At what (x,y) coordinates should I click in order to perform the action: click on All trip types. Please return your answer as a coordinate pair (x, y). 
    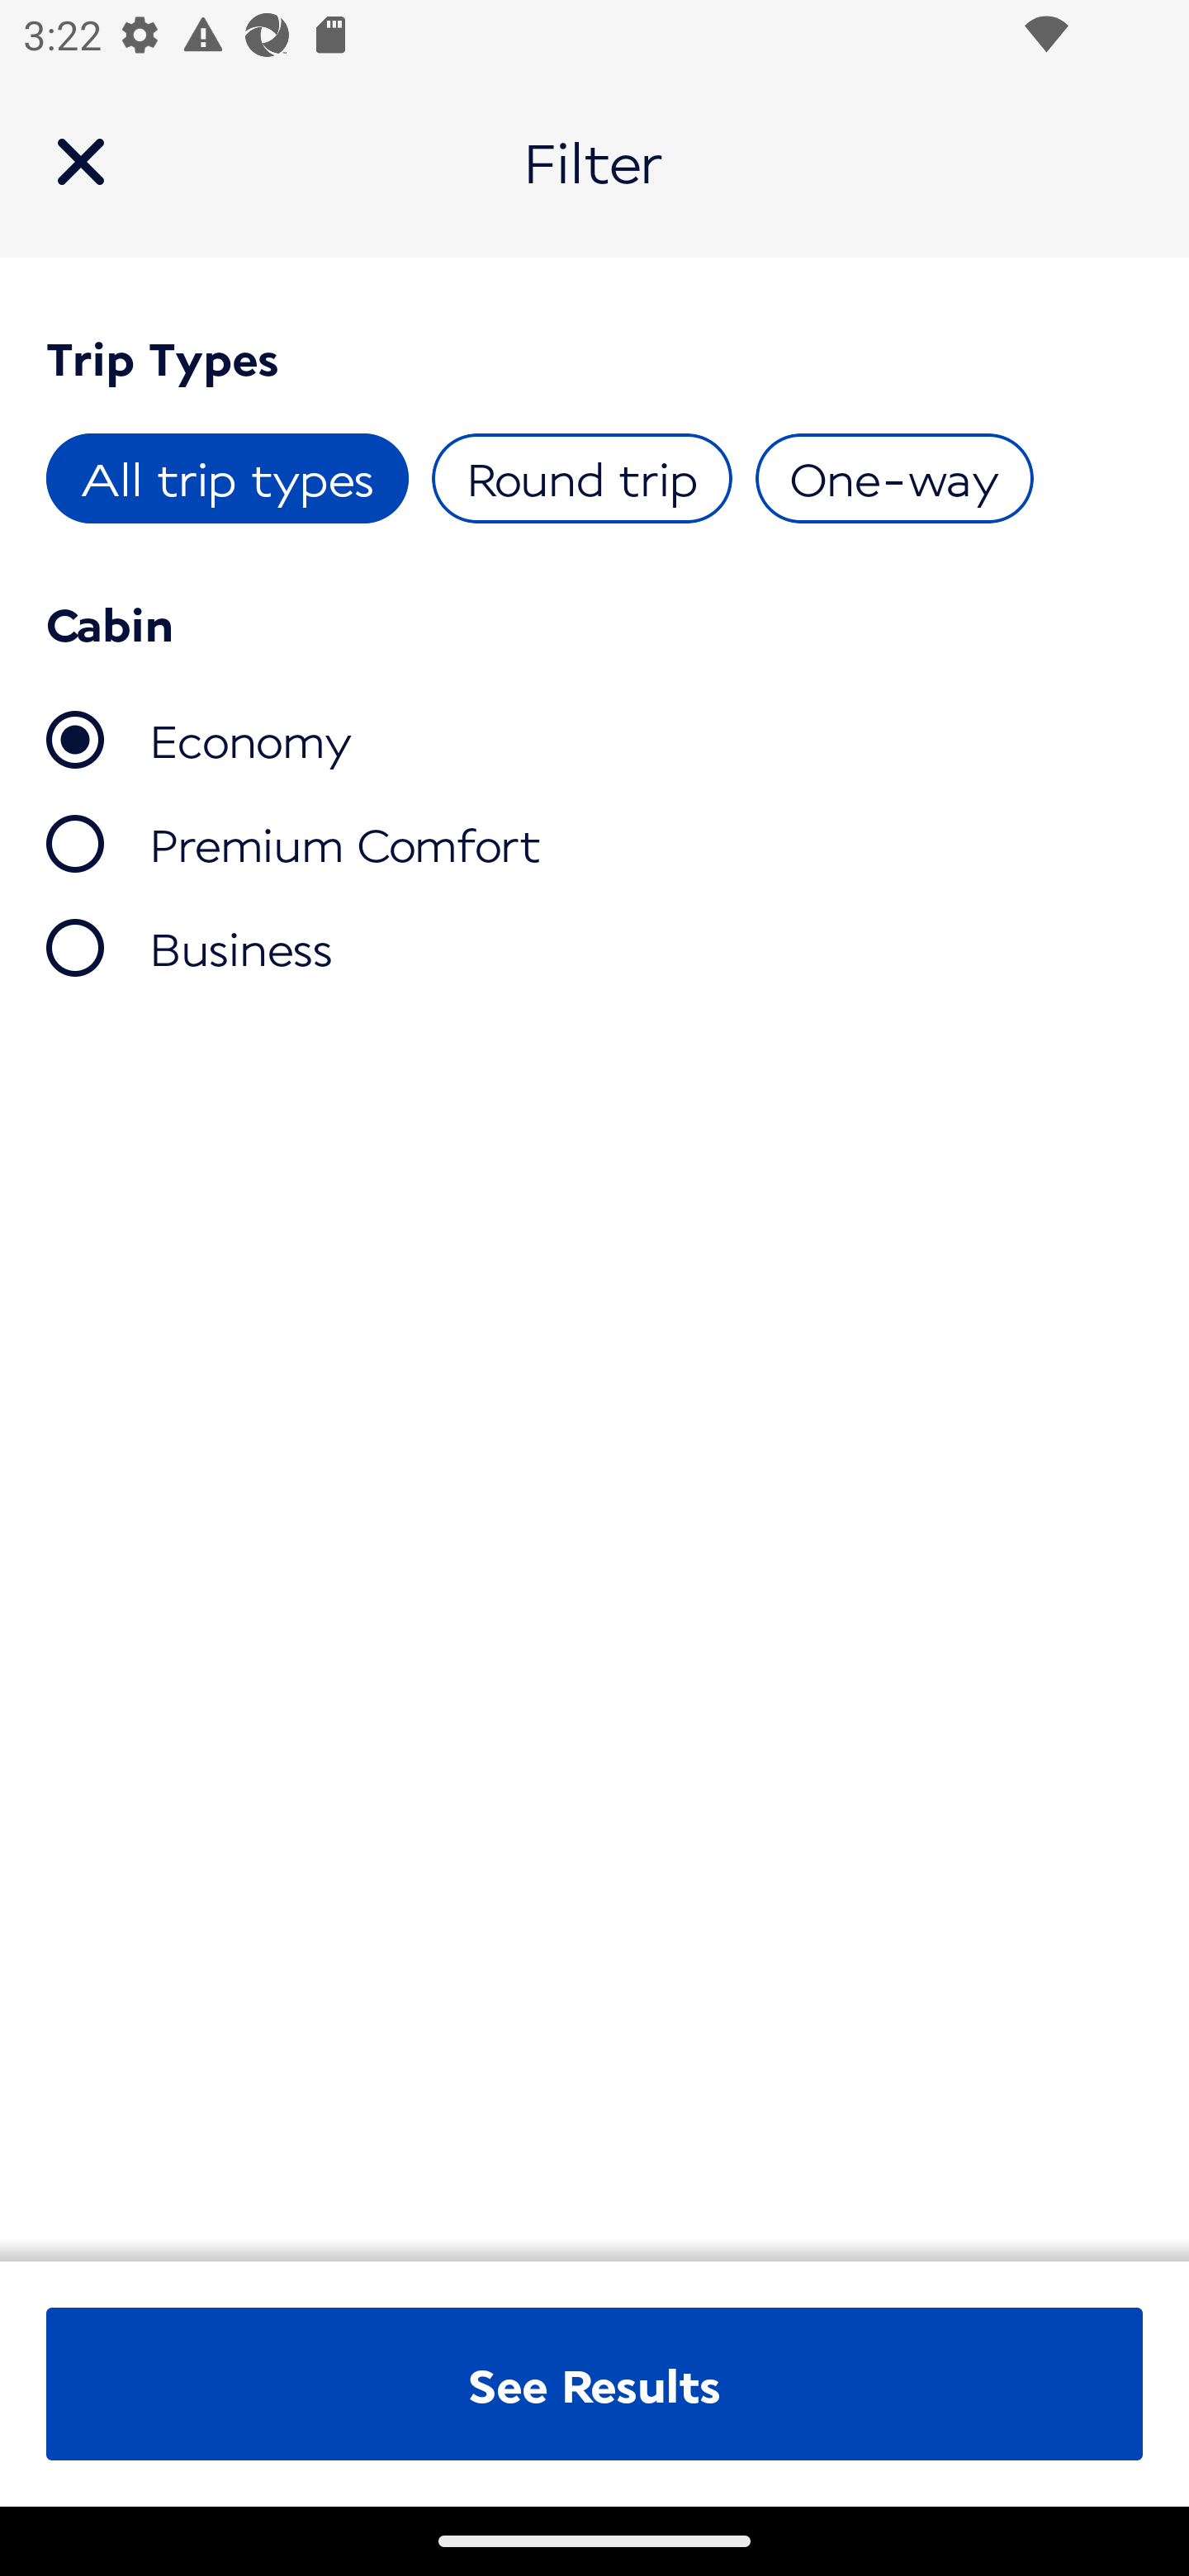
    Looking at the image, I should click on (228, 479).